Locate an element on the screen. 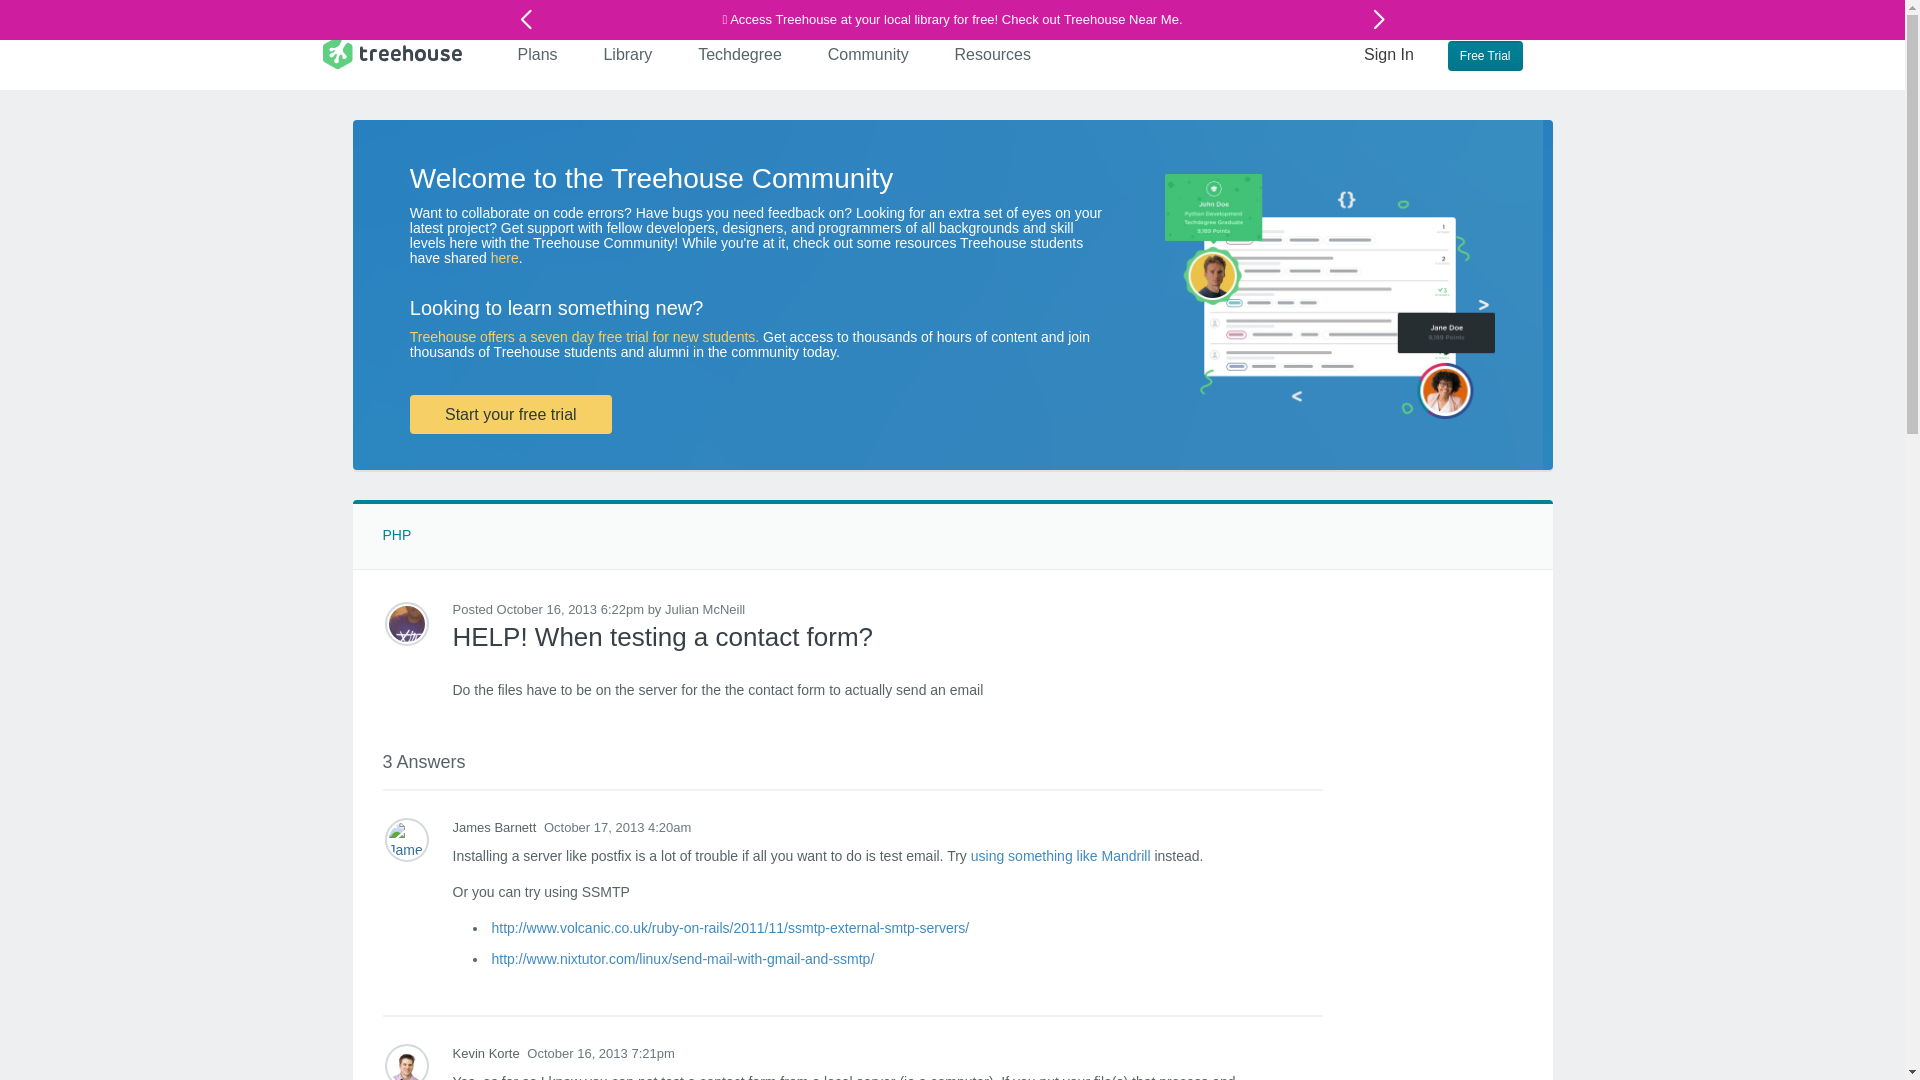 The image size is (1920, 1080). Plans is located at coordinates (538, 54).